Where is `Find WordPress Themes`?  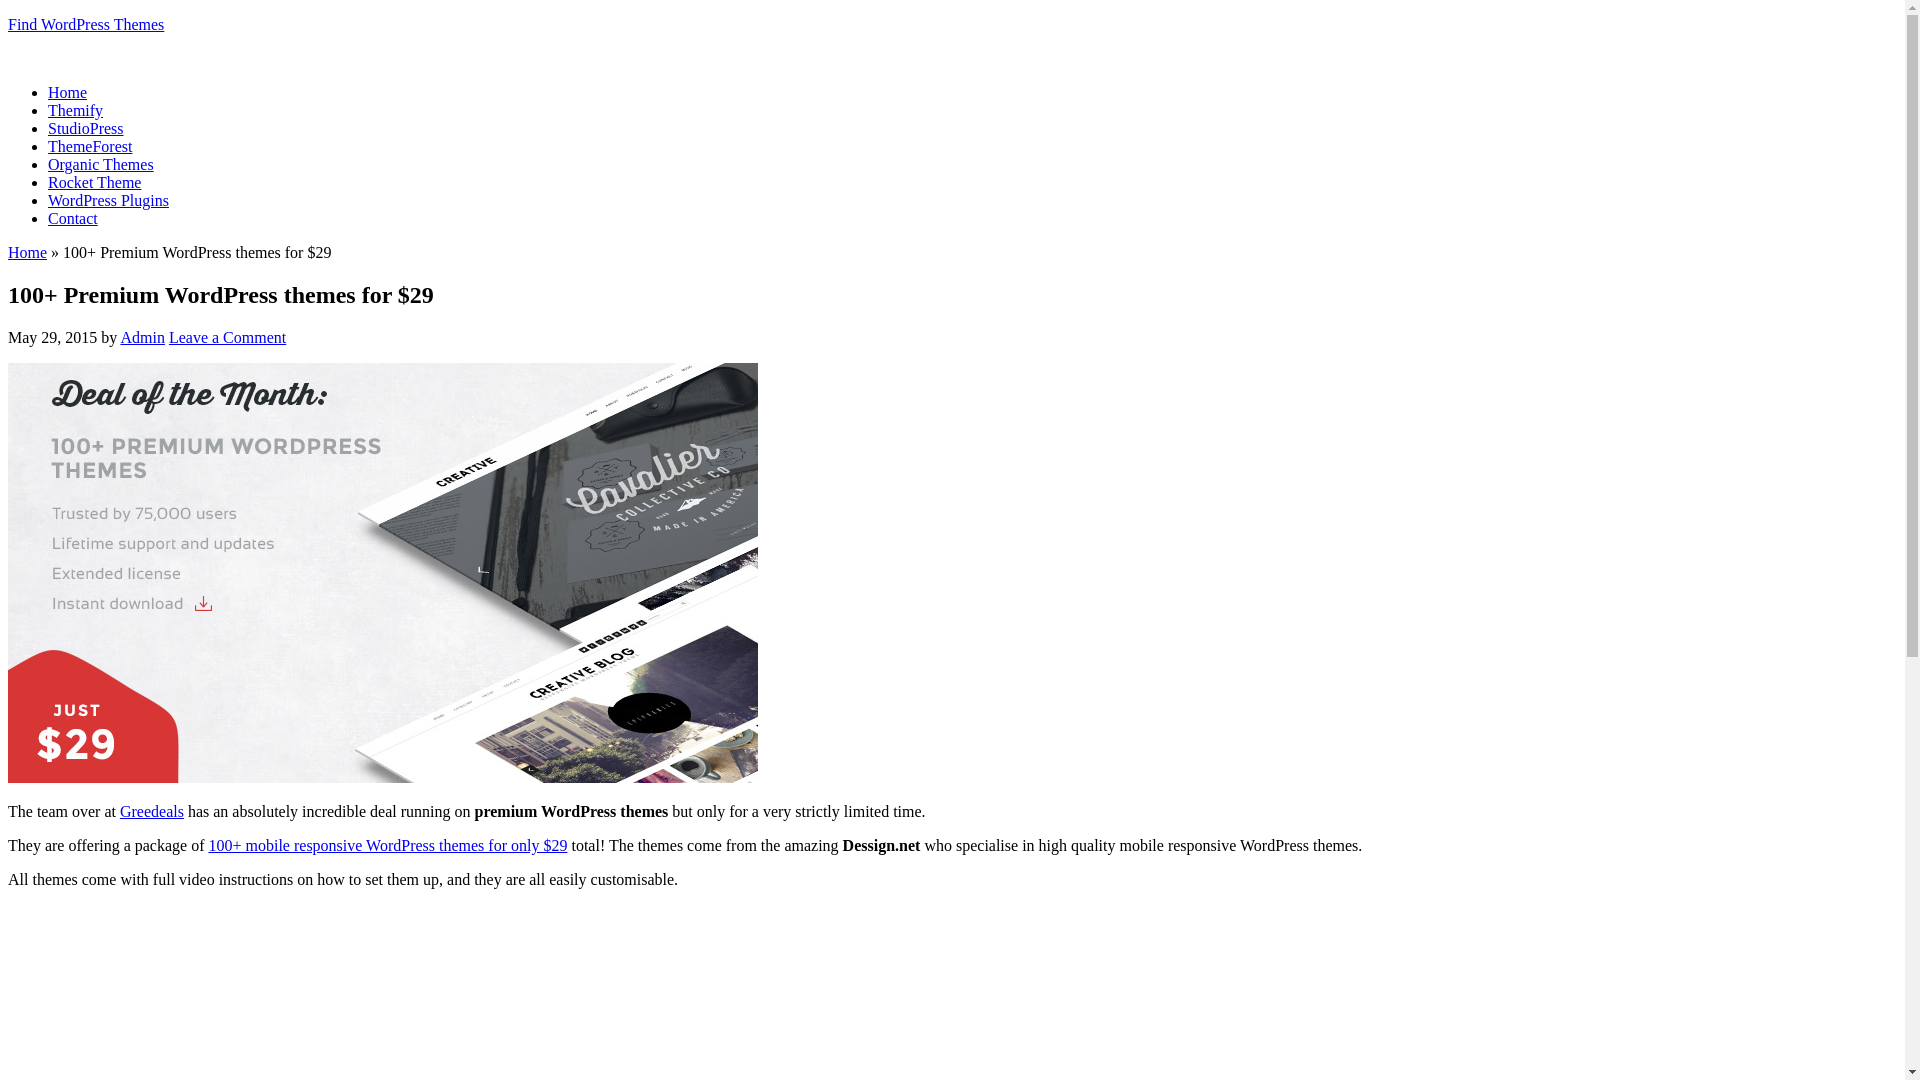
Find WordPress Themes is located at coordinates (86, 24).